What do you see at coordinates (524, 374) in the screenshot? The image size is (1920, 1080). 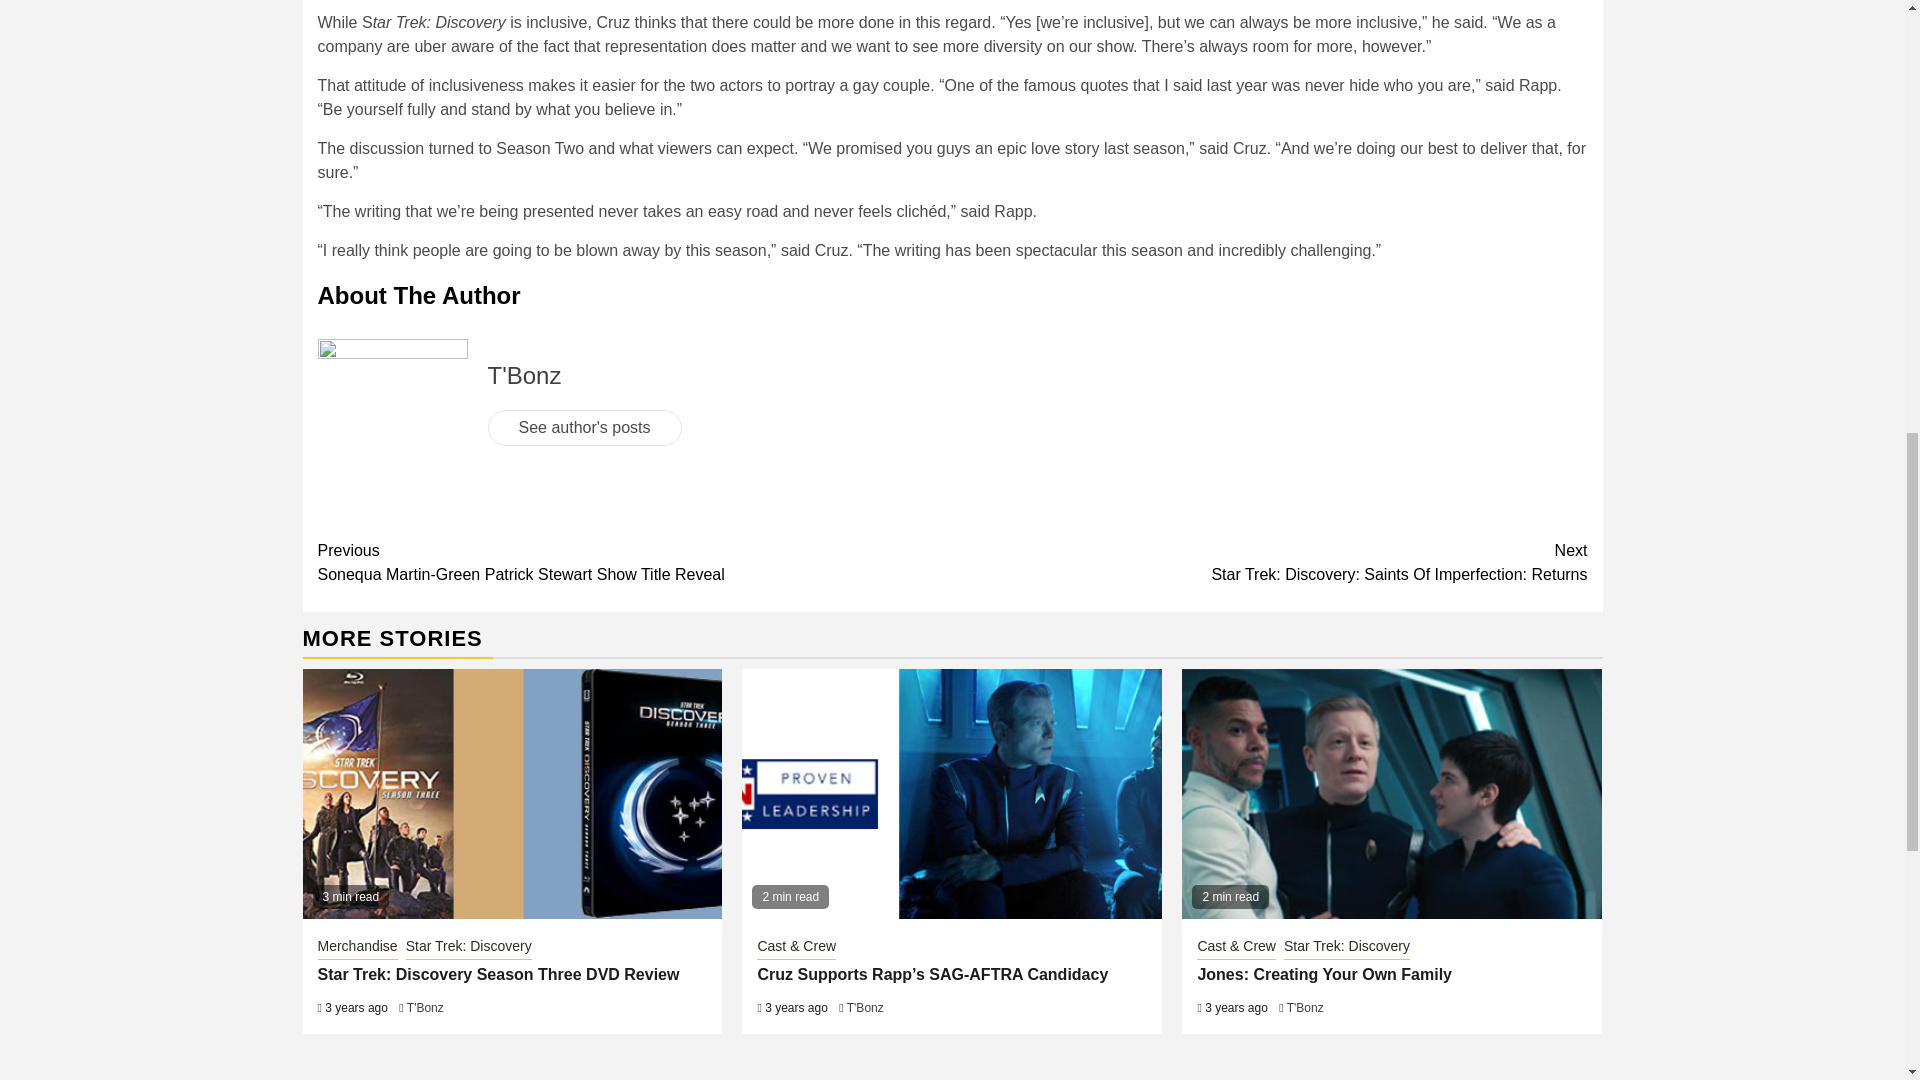 I see `T'Bonz` at bounding box center [524, 374].